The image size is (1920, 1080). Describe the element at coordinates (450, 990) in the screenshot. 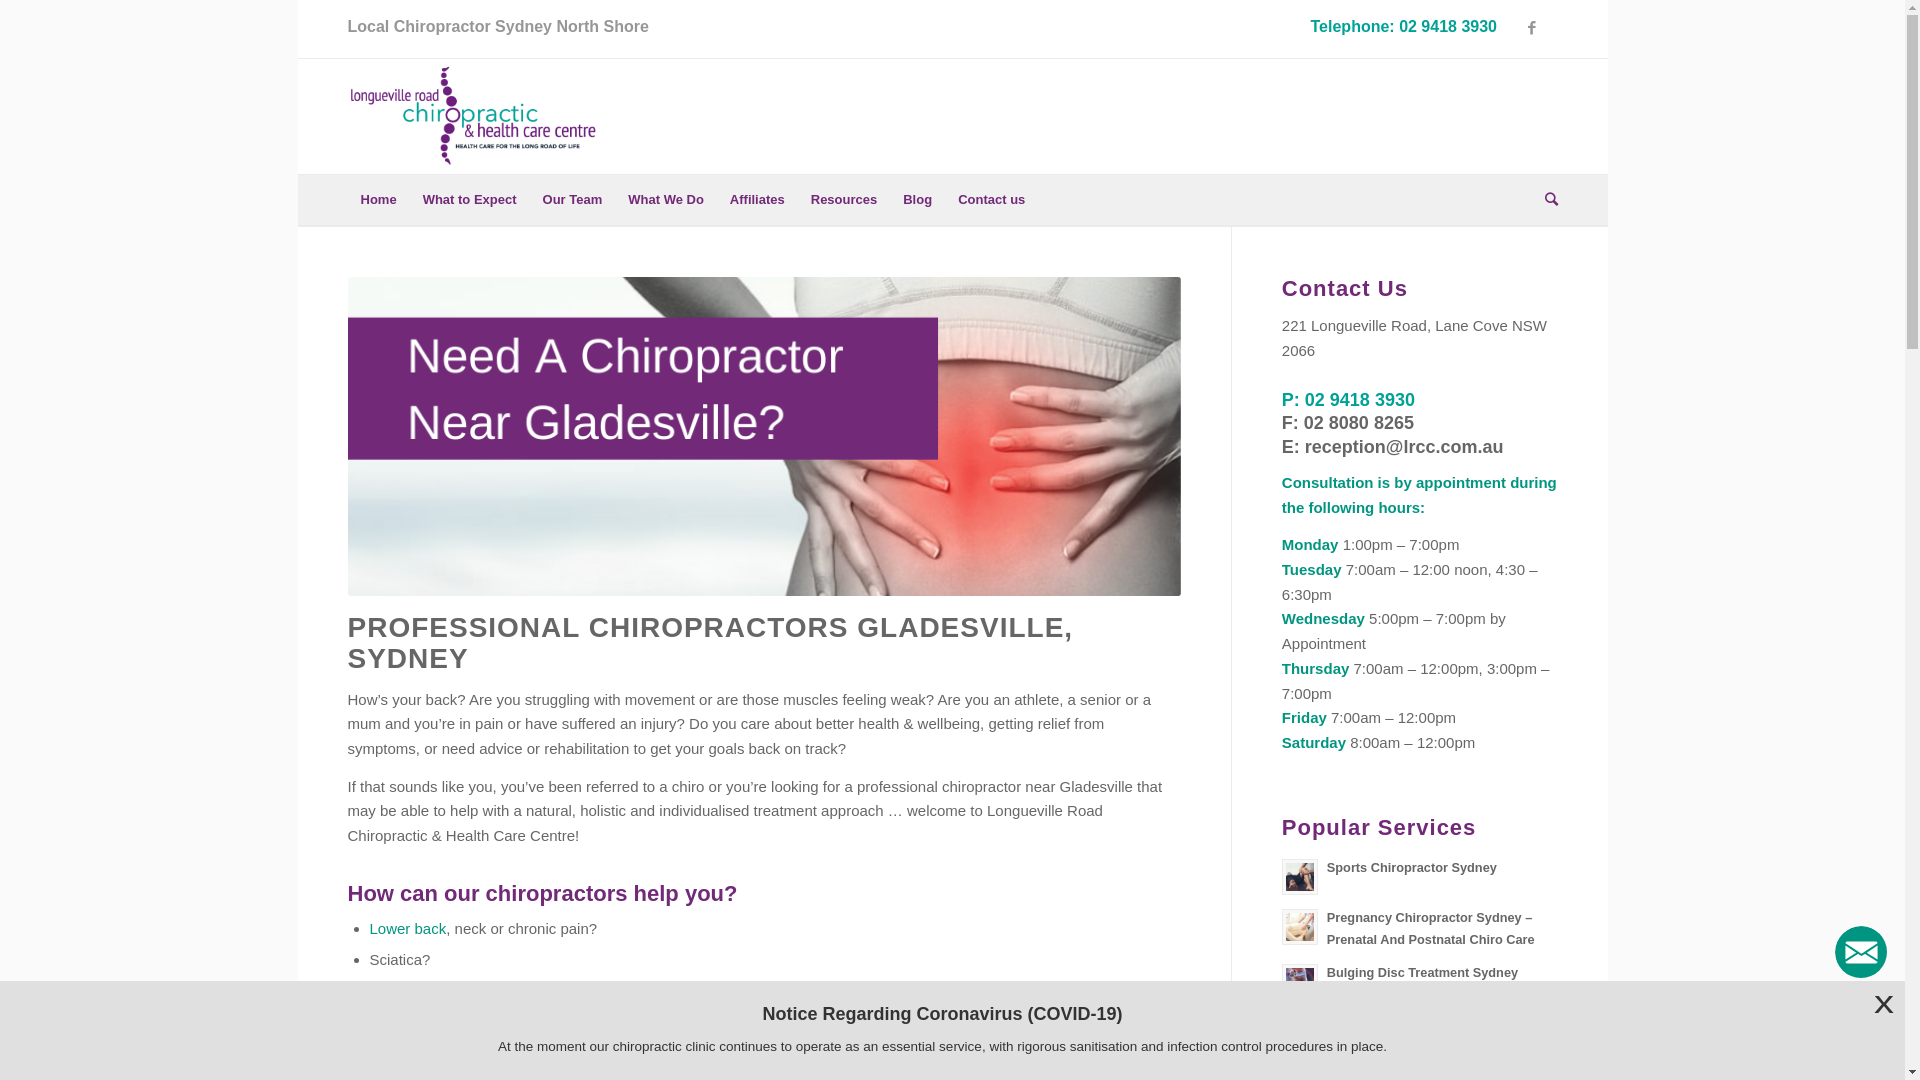

I see `Headaches & migraines` at that location.